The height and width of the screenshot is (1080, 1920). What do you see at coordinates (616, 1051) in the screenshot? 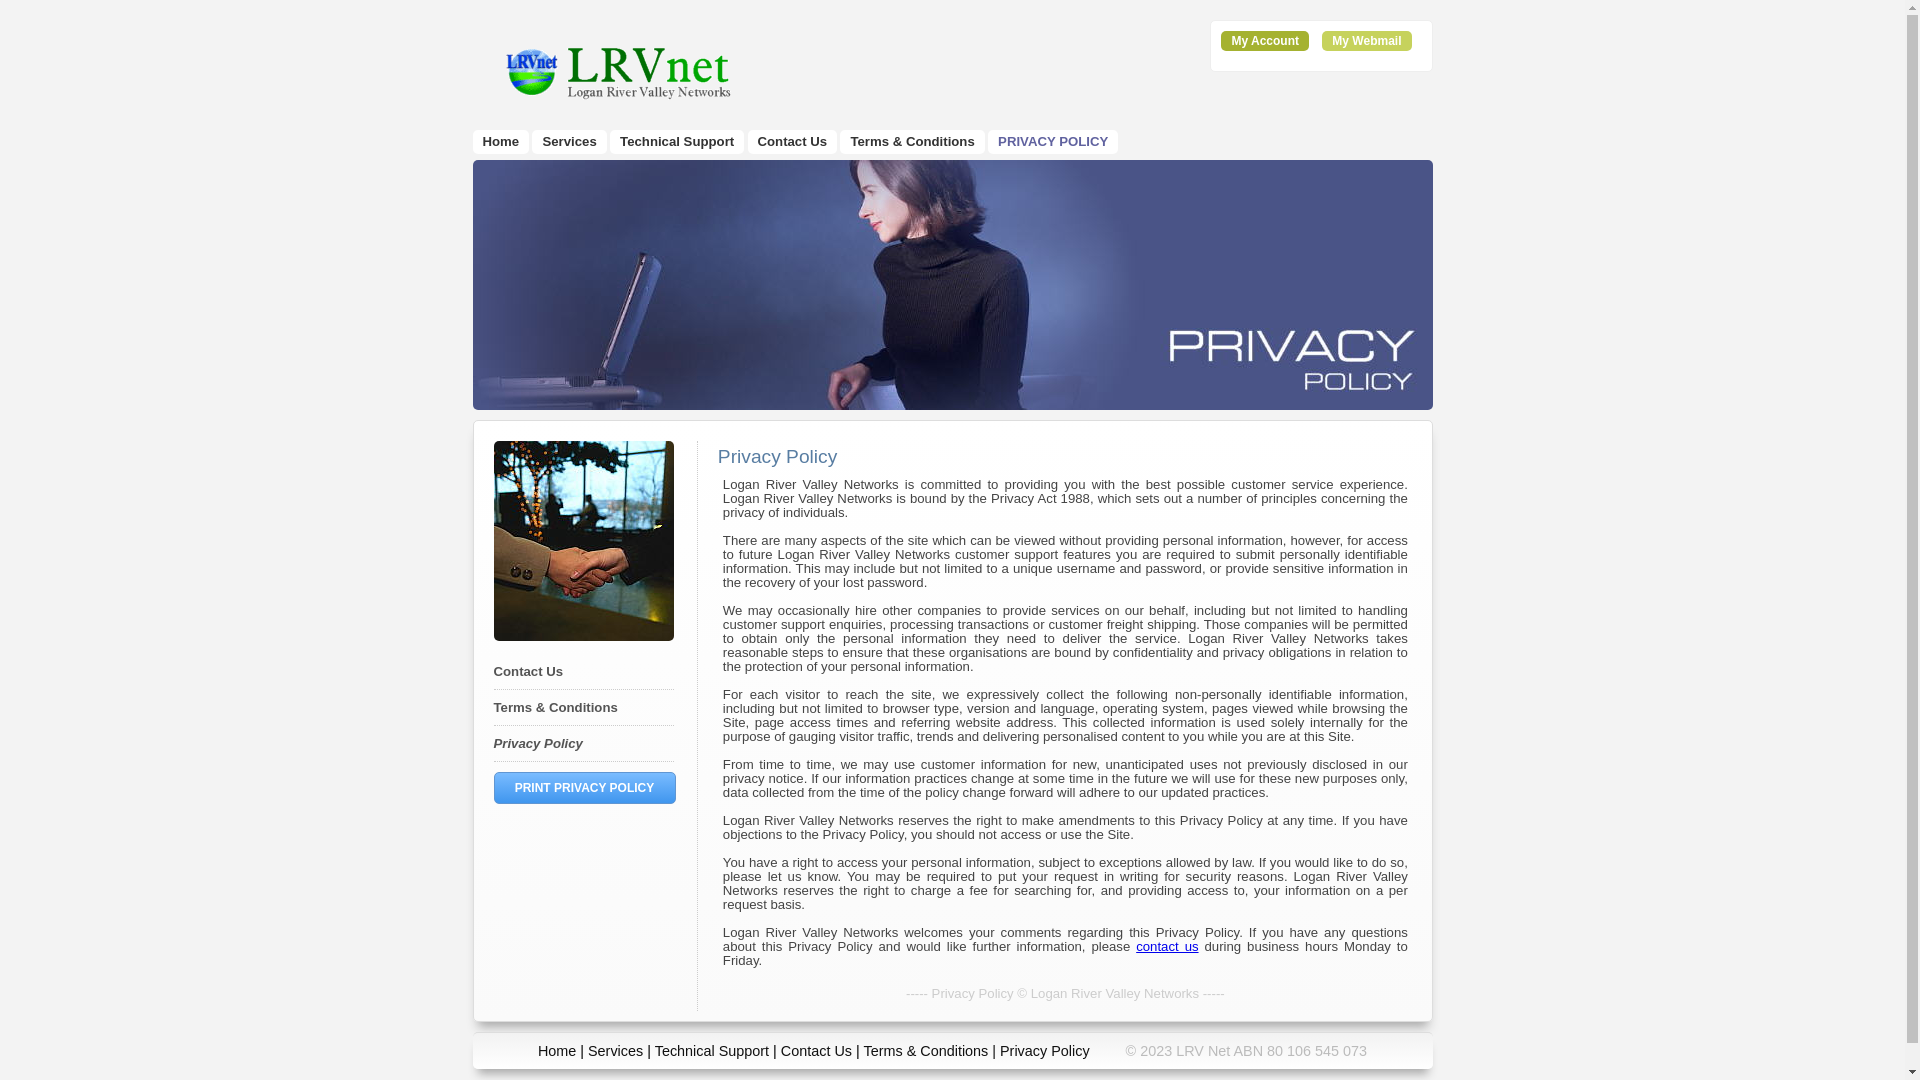
I see `Services` at bounding box center [616, 1051].